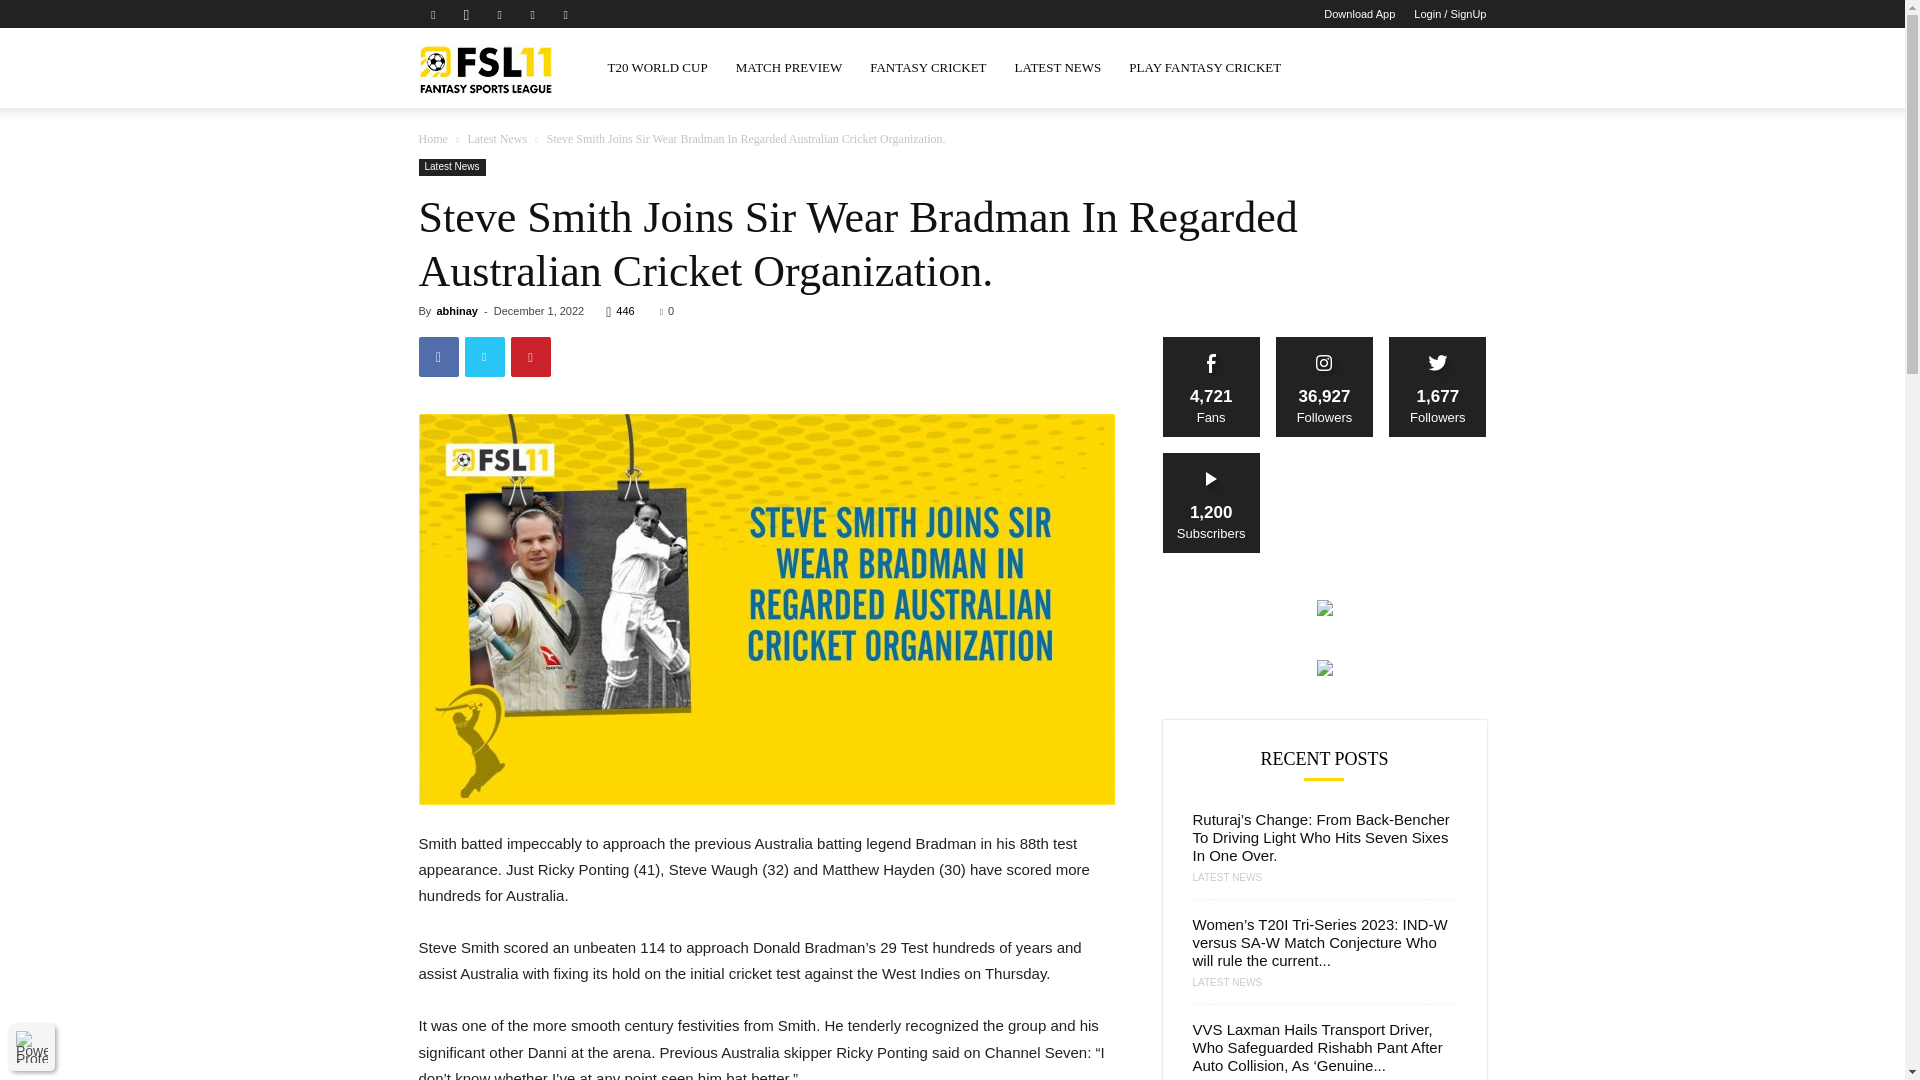  I want to click on Twitter, so click(532, 14).